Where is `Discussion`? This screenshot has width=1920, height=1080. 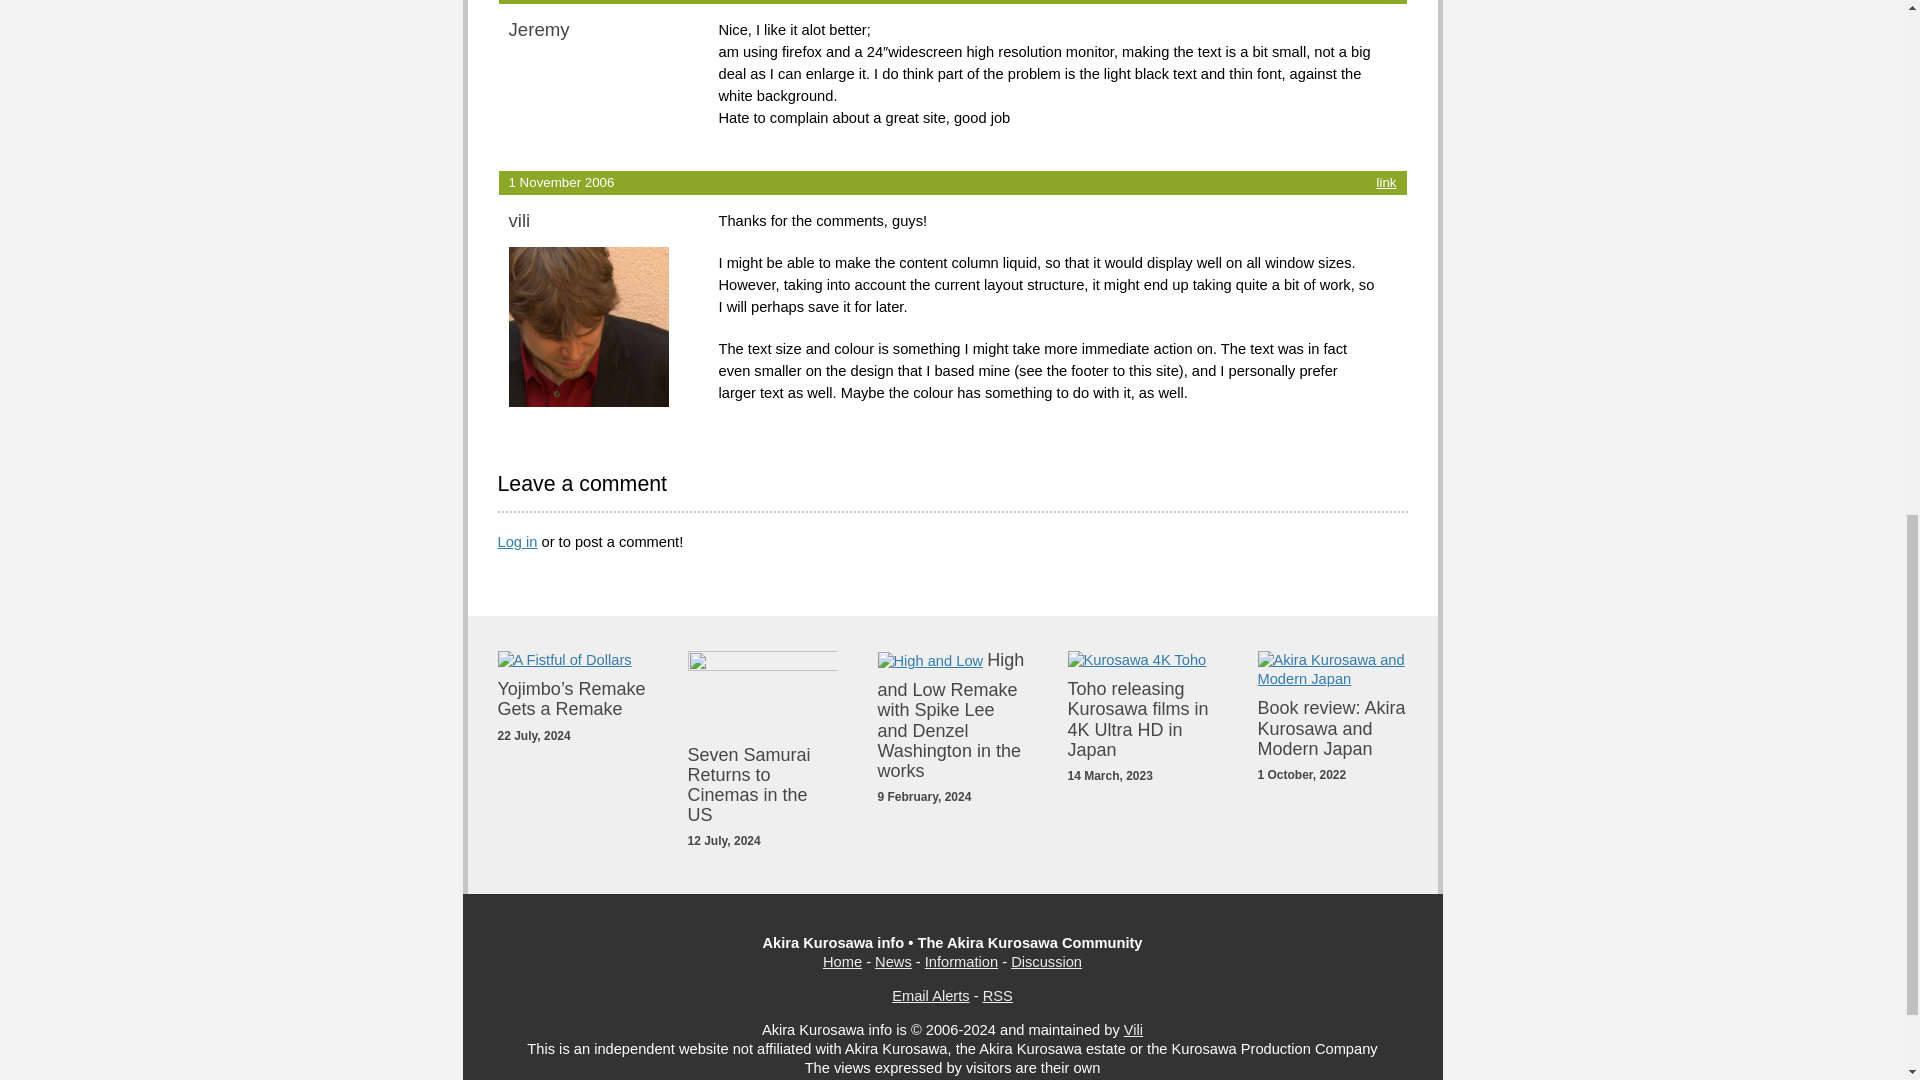
Discussion is located at coordinates (1046, 961).